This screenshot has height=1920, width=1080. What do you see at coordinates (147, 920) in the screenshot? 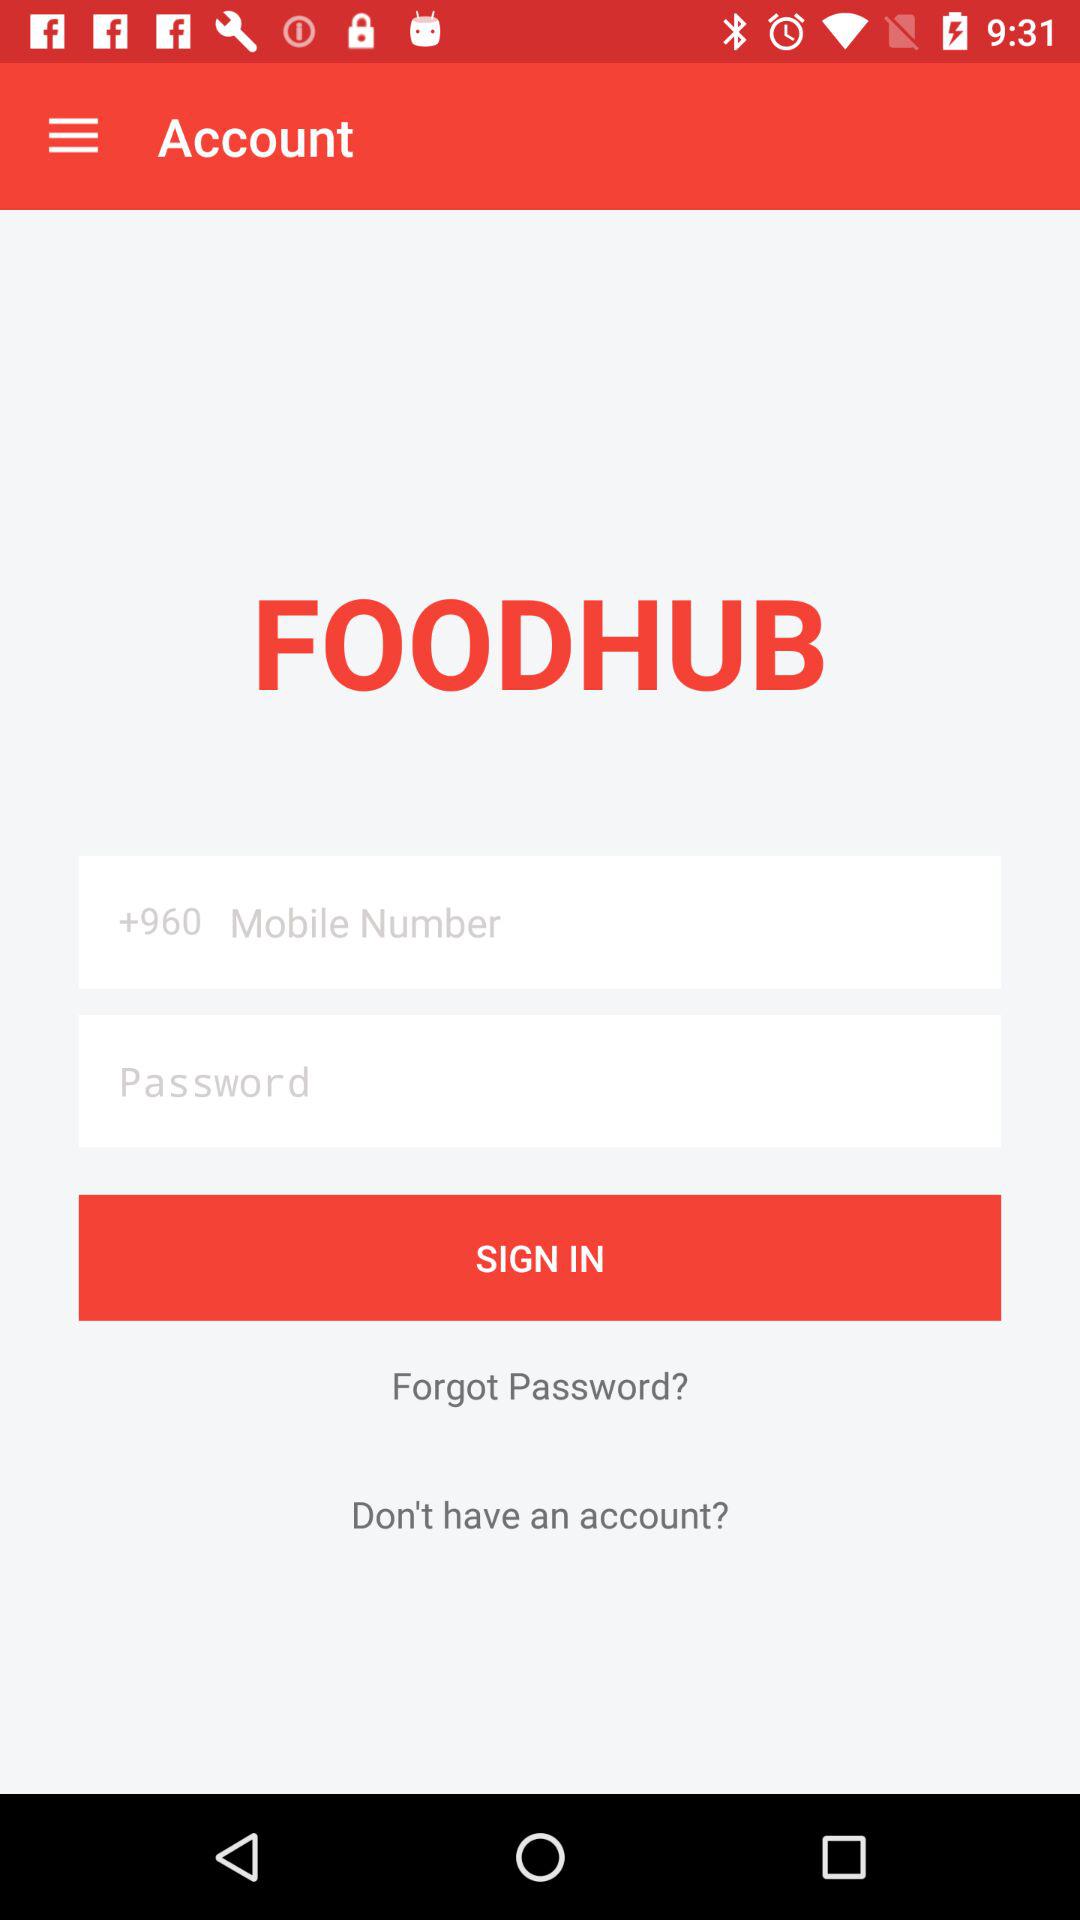
I see `turn on the +960 icon` at bounding box center [147, 920].